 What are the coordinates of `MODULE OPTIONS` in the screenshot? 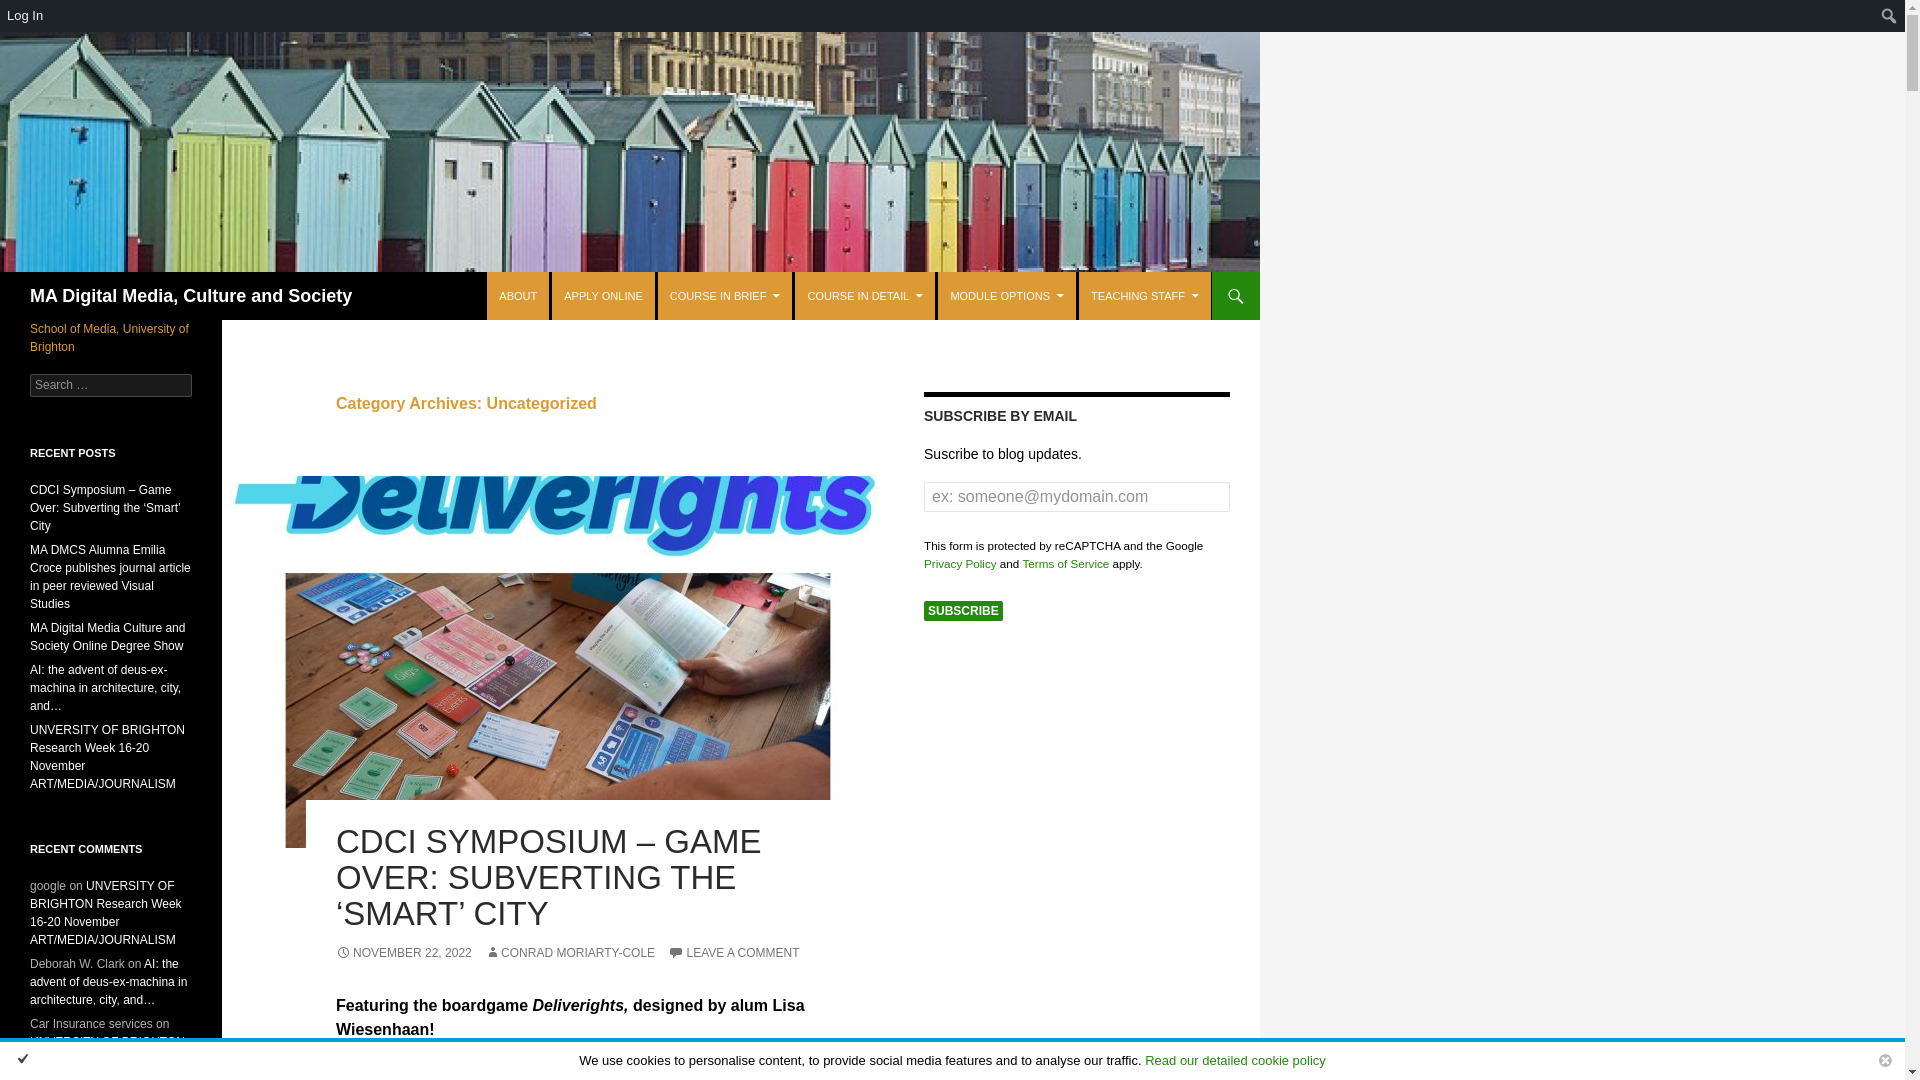 It's located at (1006, 296).